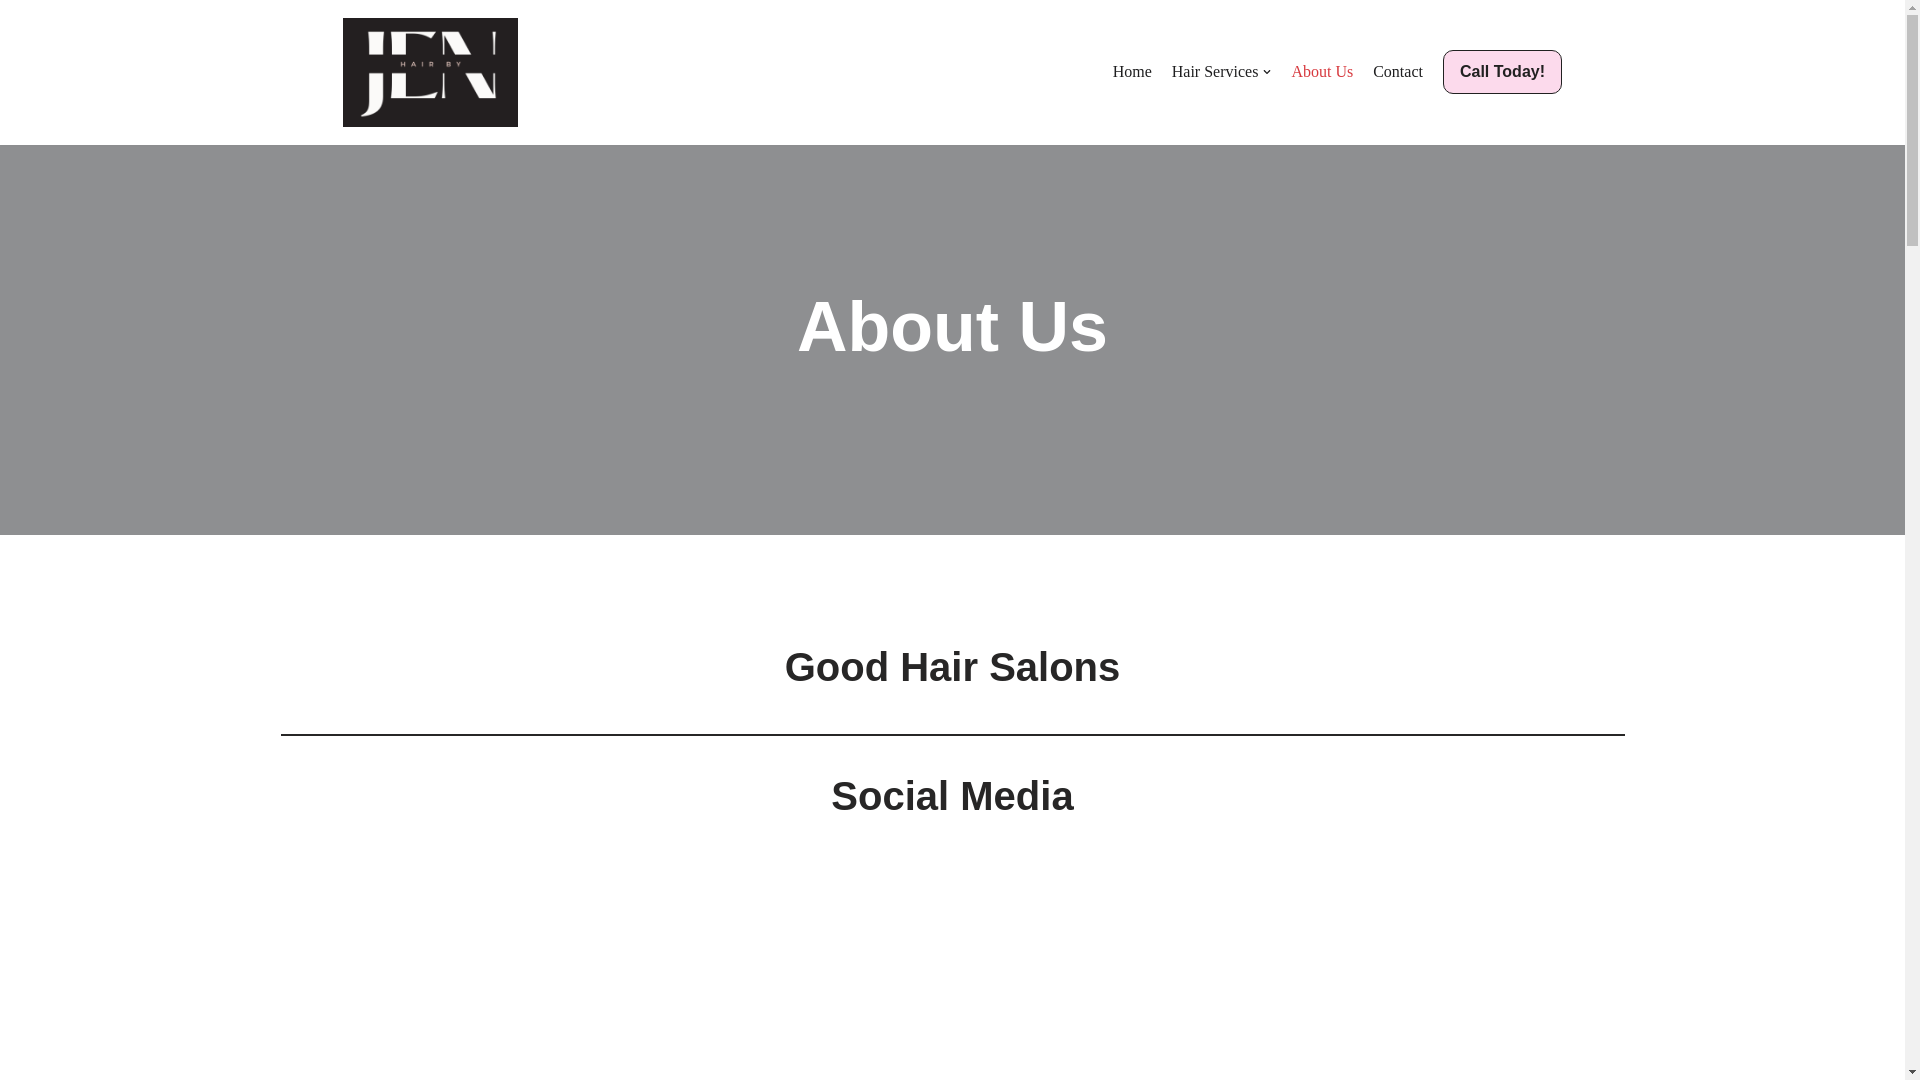 The image size is (1920, 1080). I want to click on Contact, so click(1397, 72).